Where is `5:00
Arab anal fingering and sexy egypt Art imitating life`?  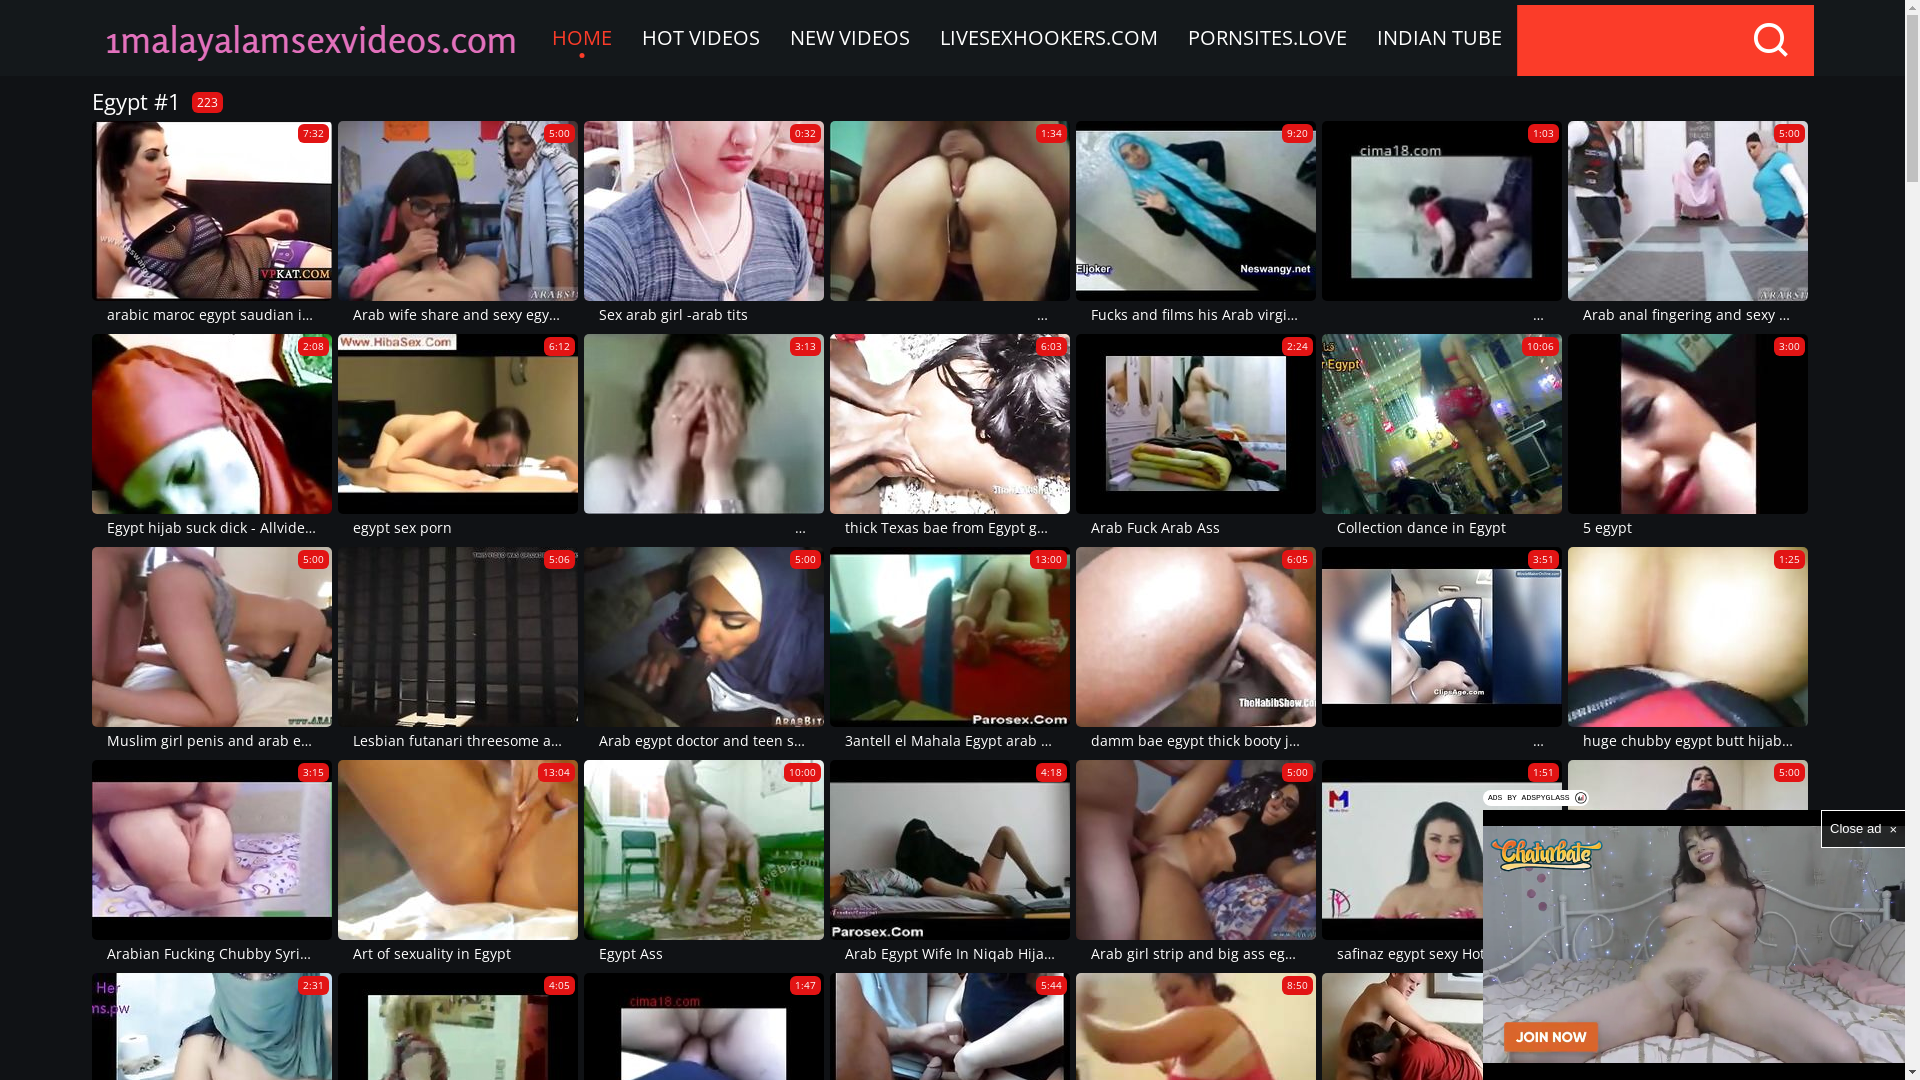
5:00
Arab anal fingering and sexy egypt Art imitating life is located at coordinates (1688, 224).